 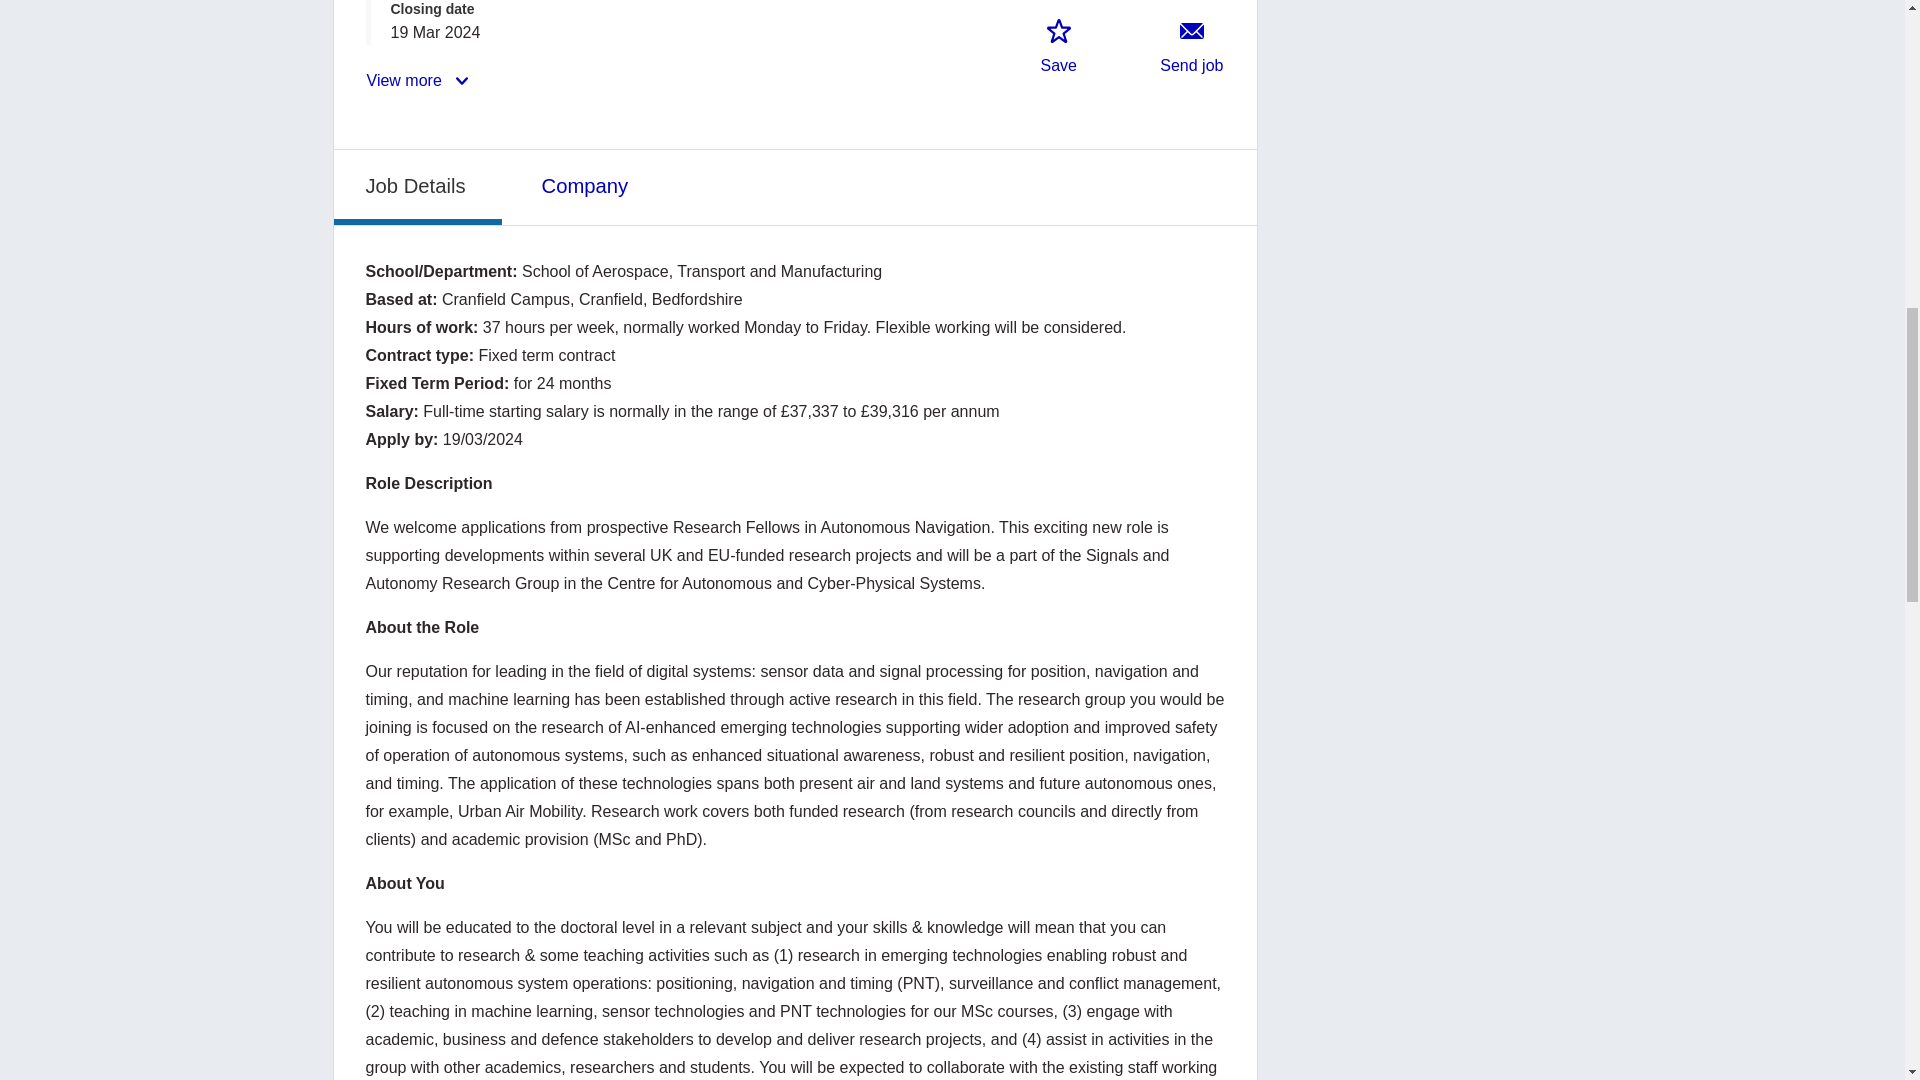 What do you see at coordinates (1424, 679) in the screenshot?
I see `3rd party ad content` at bounding box center [1424, 679].